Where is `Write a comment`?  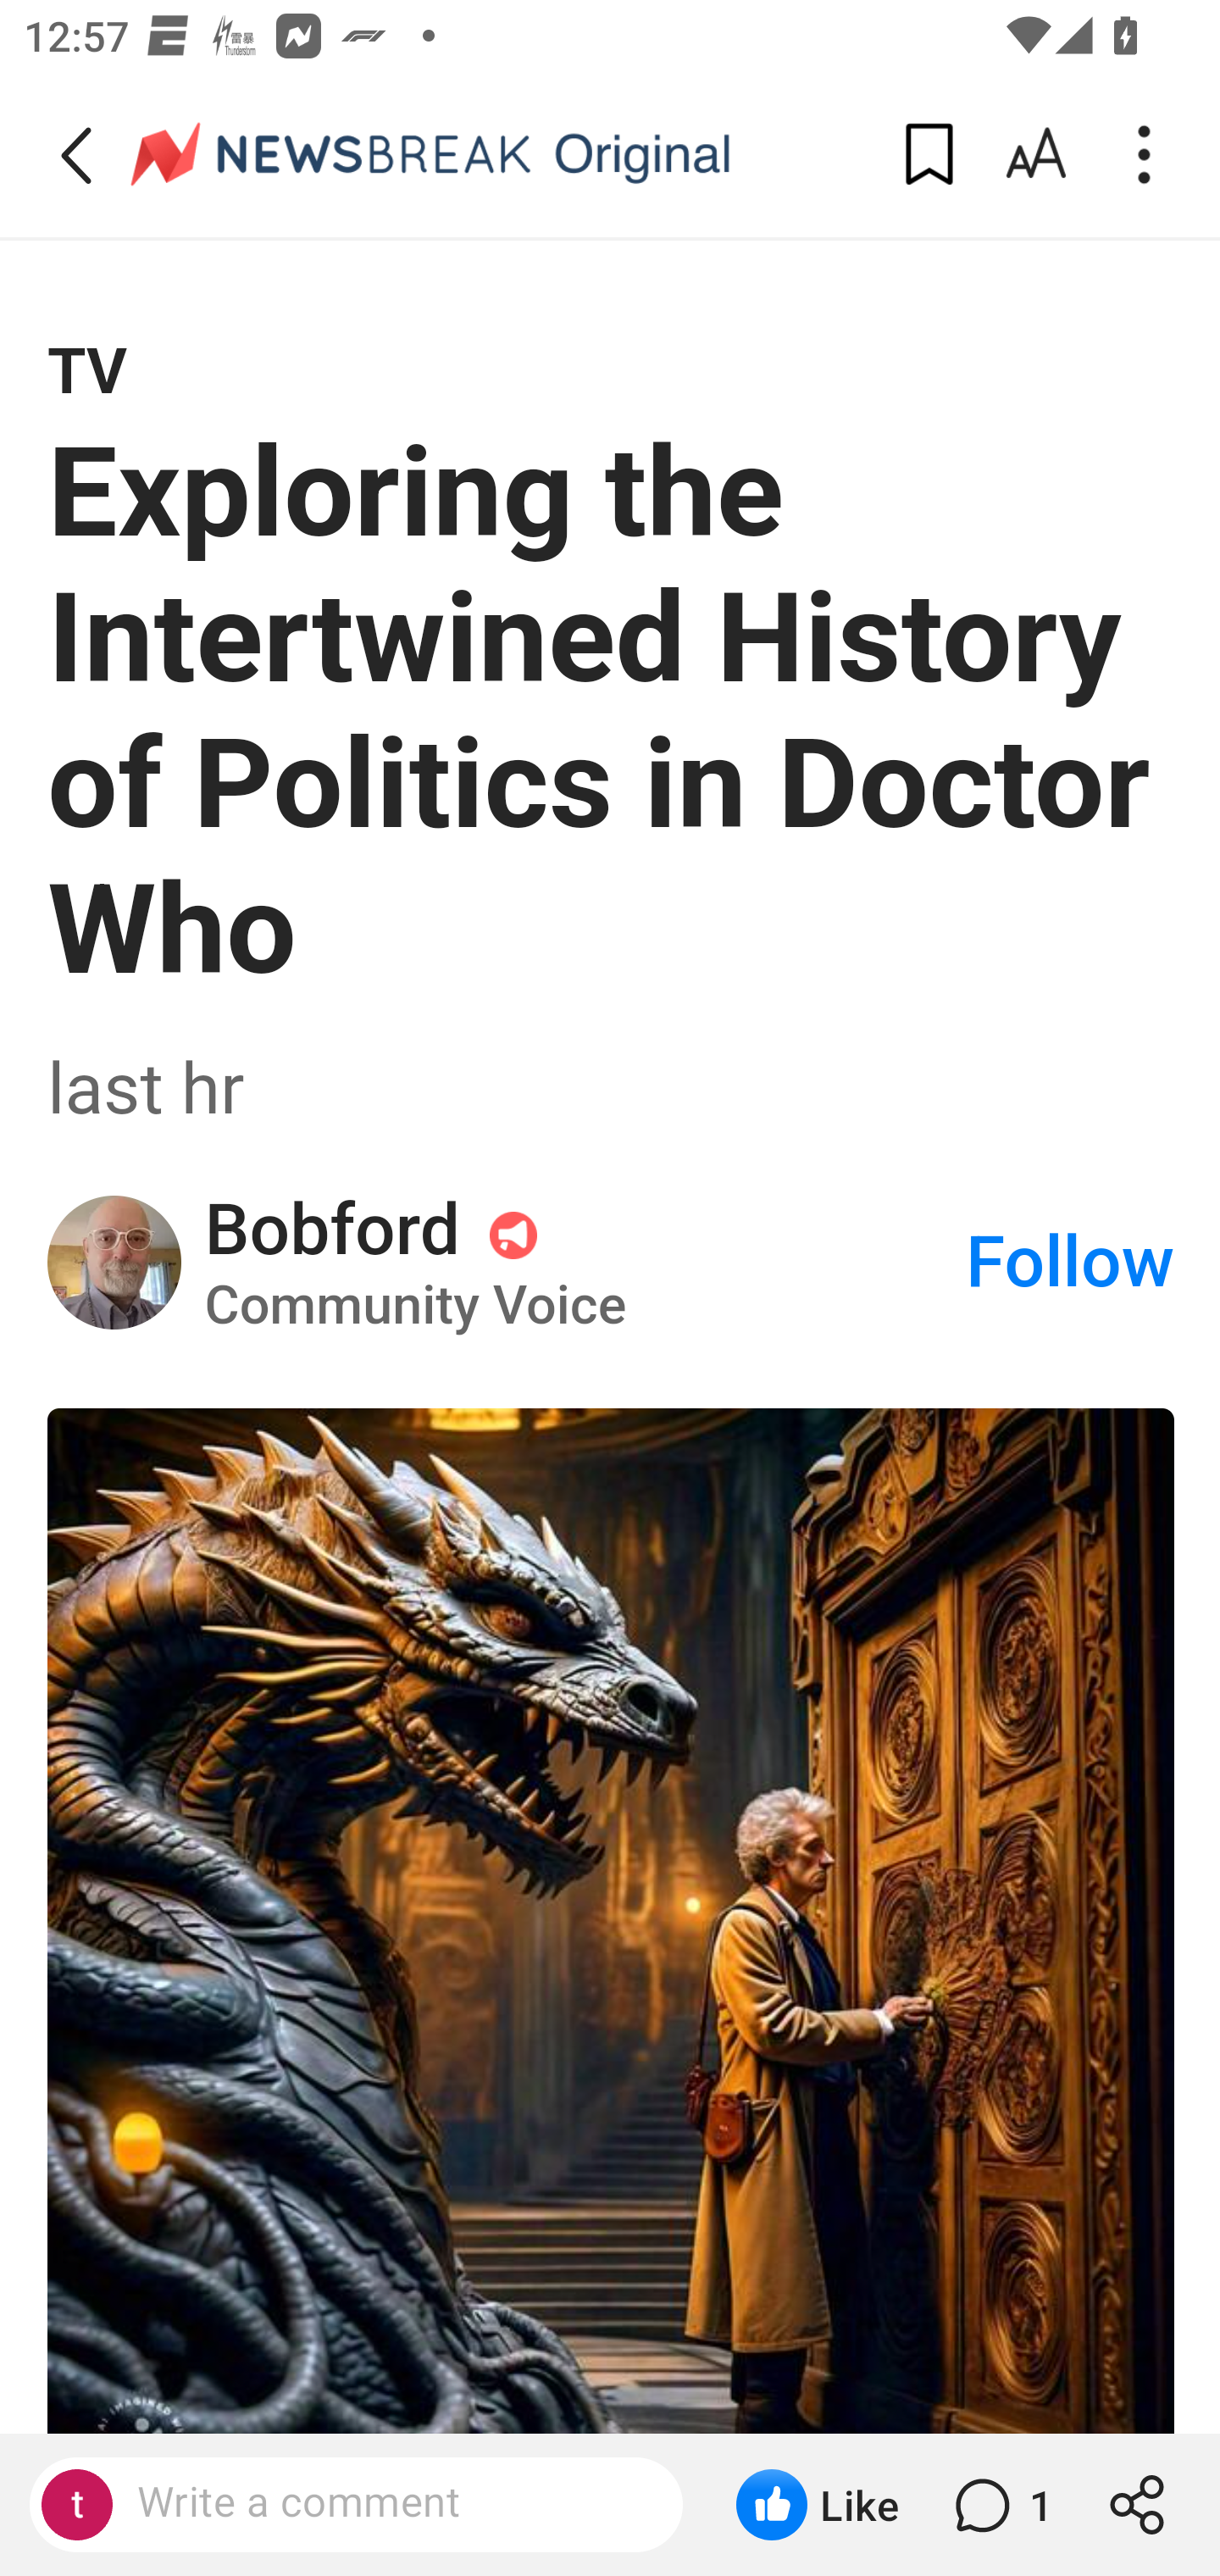 Write a comment is located at coordinates (385, 2503).